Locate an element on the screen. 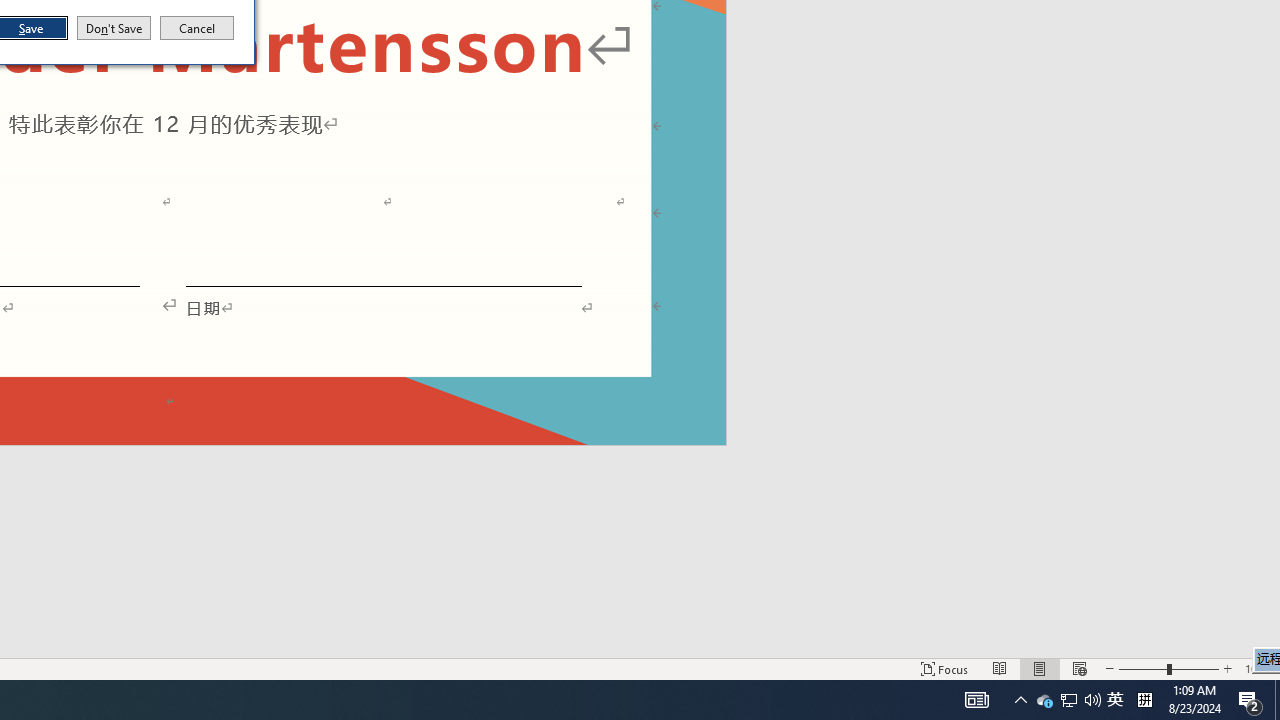 Image resolution: width=1280 pixels, height=720 pixels. Notification Chevron is located at coordinates (114, 28).